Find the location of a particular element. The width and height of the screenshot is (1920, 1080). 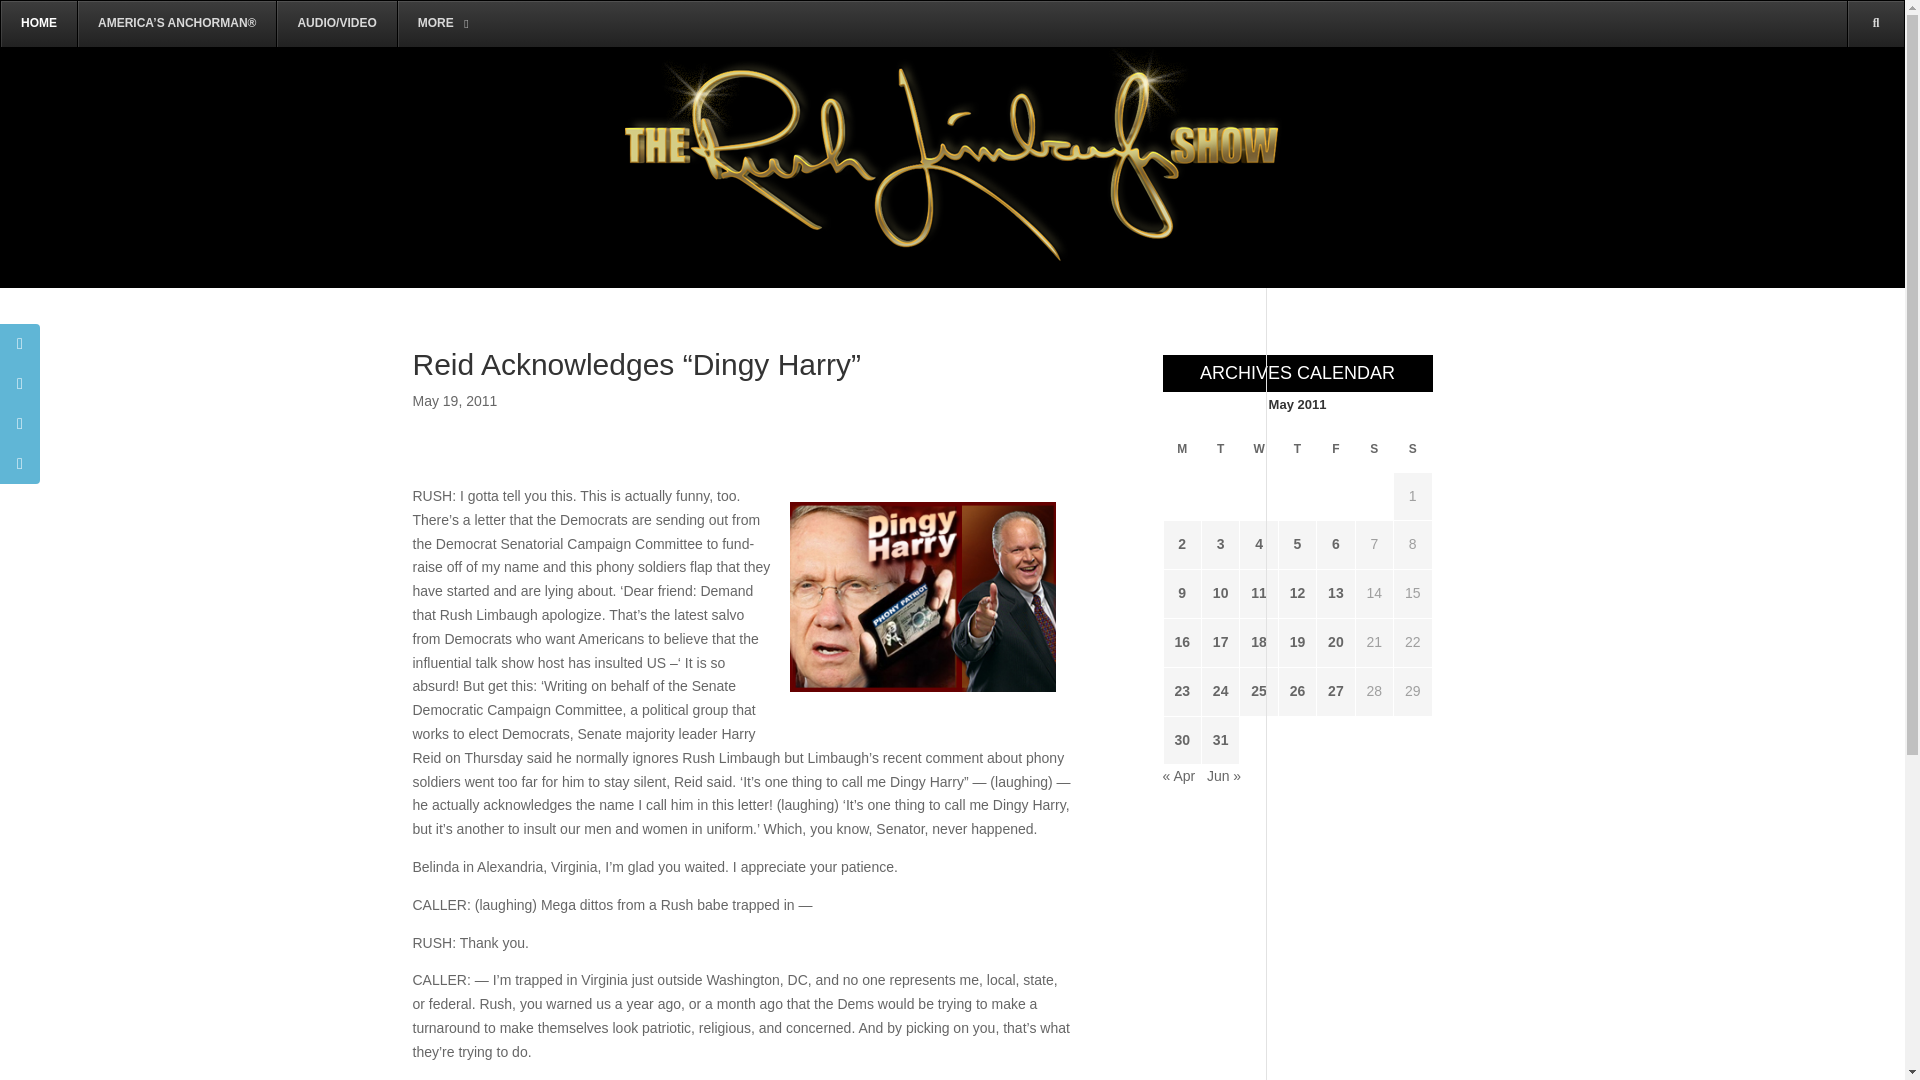

Search is located at coordinates (1846, 116).